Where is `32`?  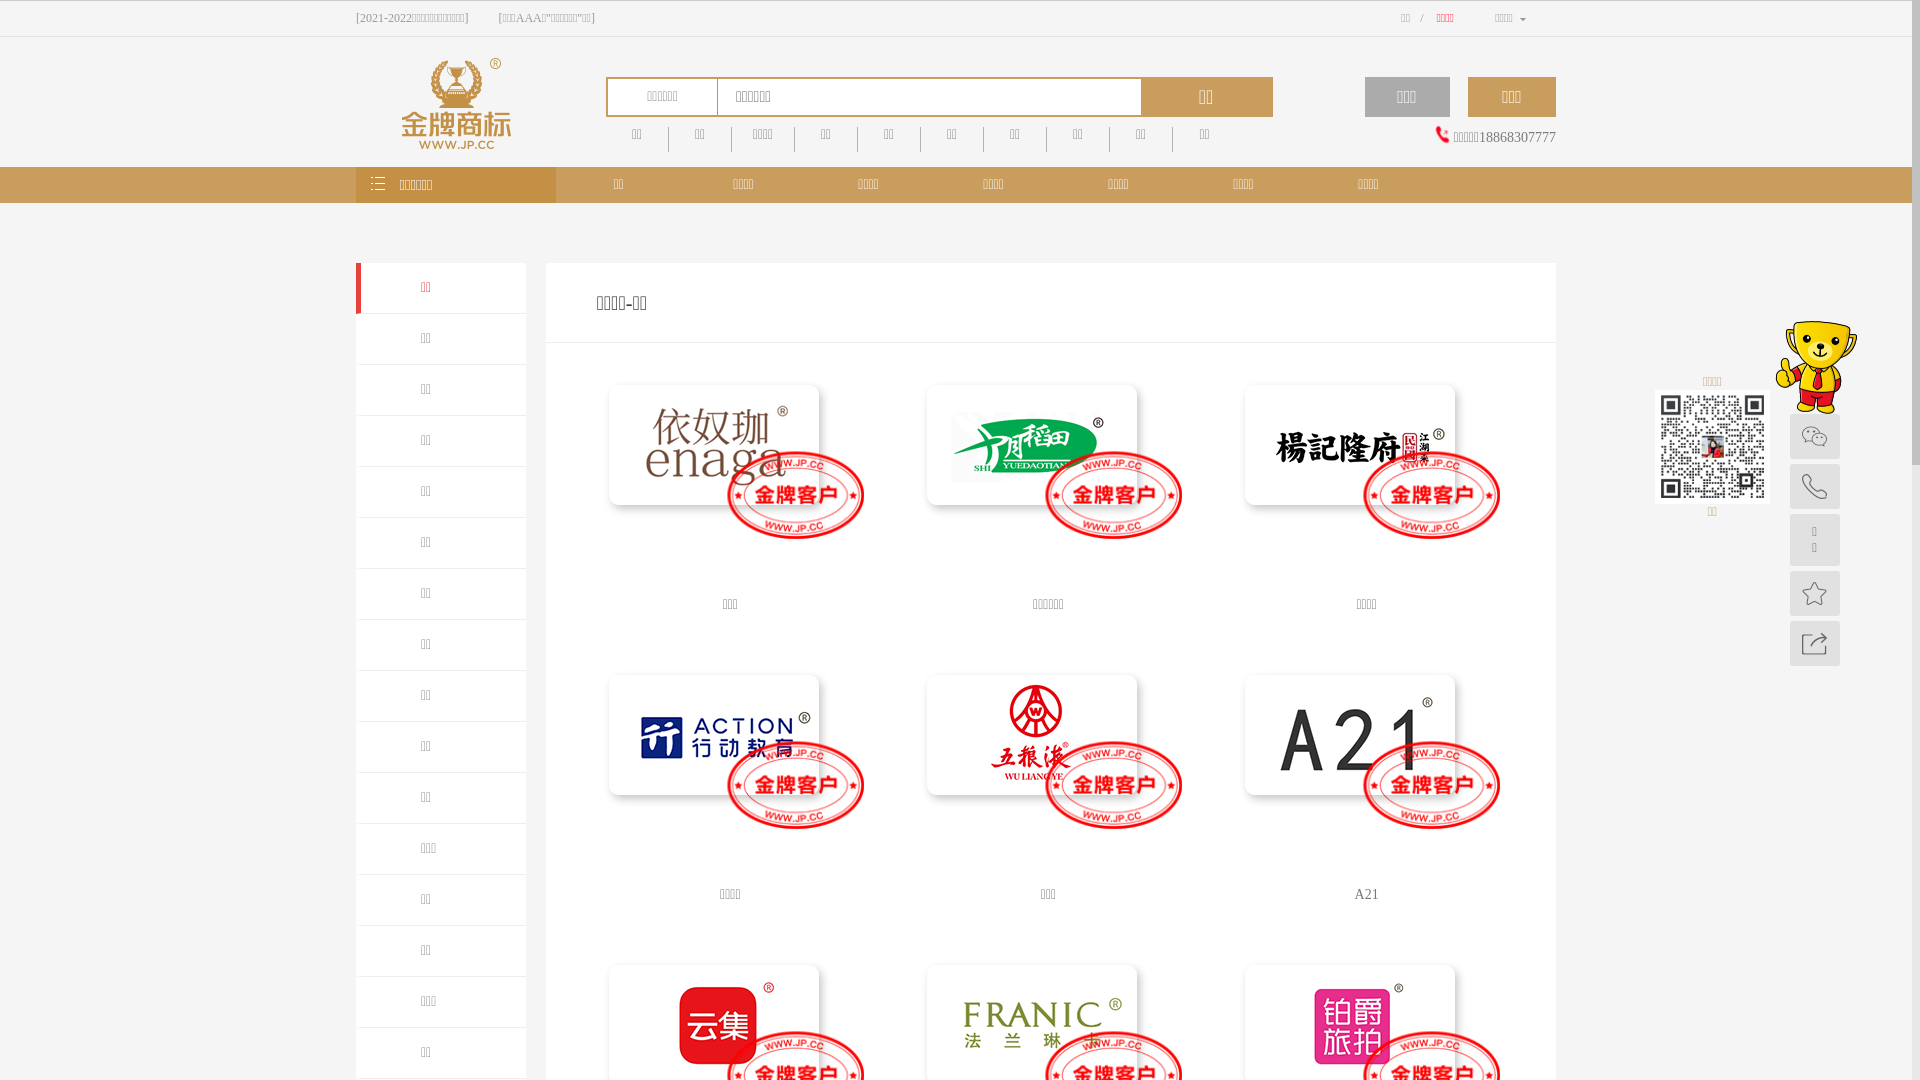
32 is located at coordinates (650, 279).